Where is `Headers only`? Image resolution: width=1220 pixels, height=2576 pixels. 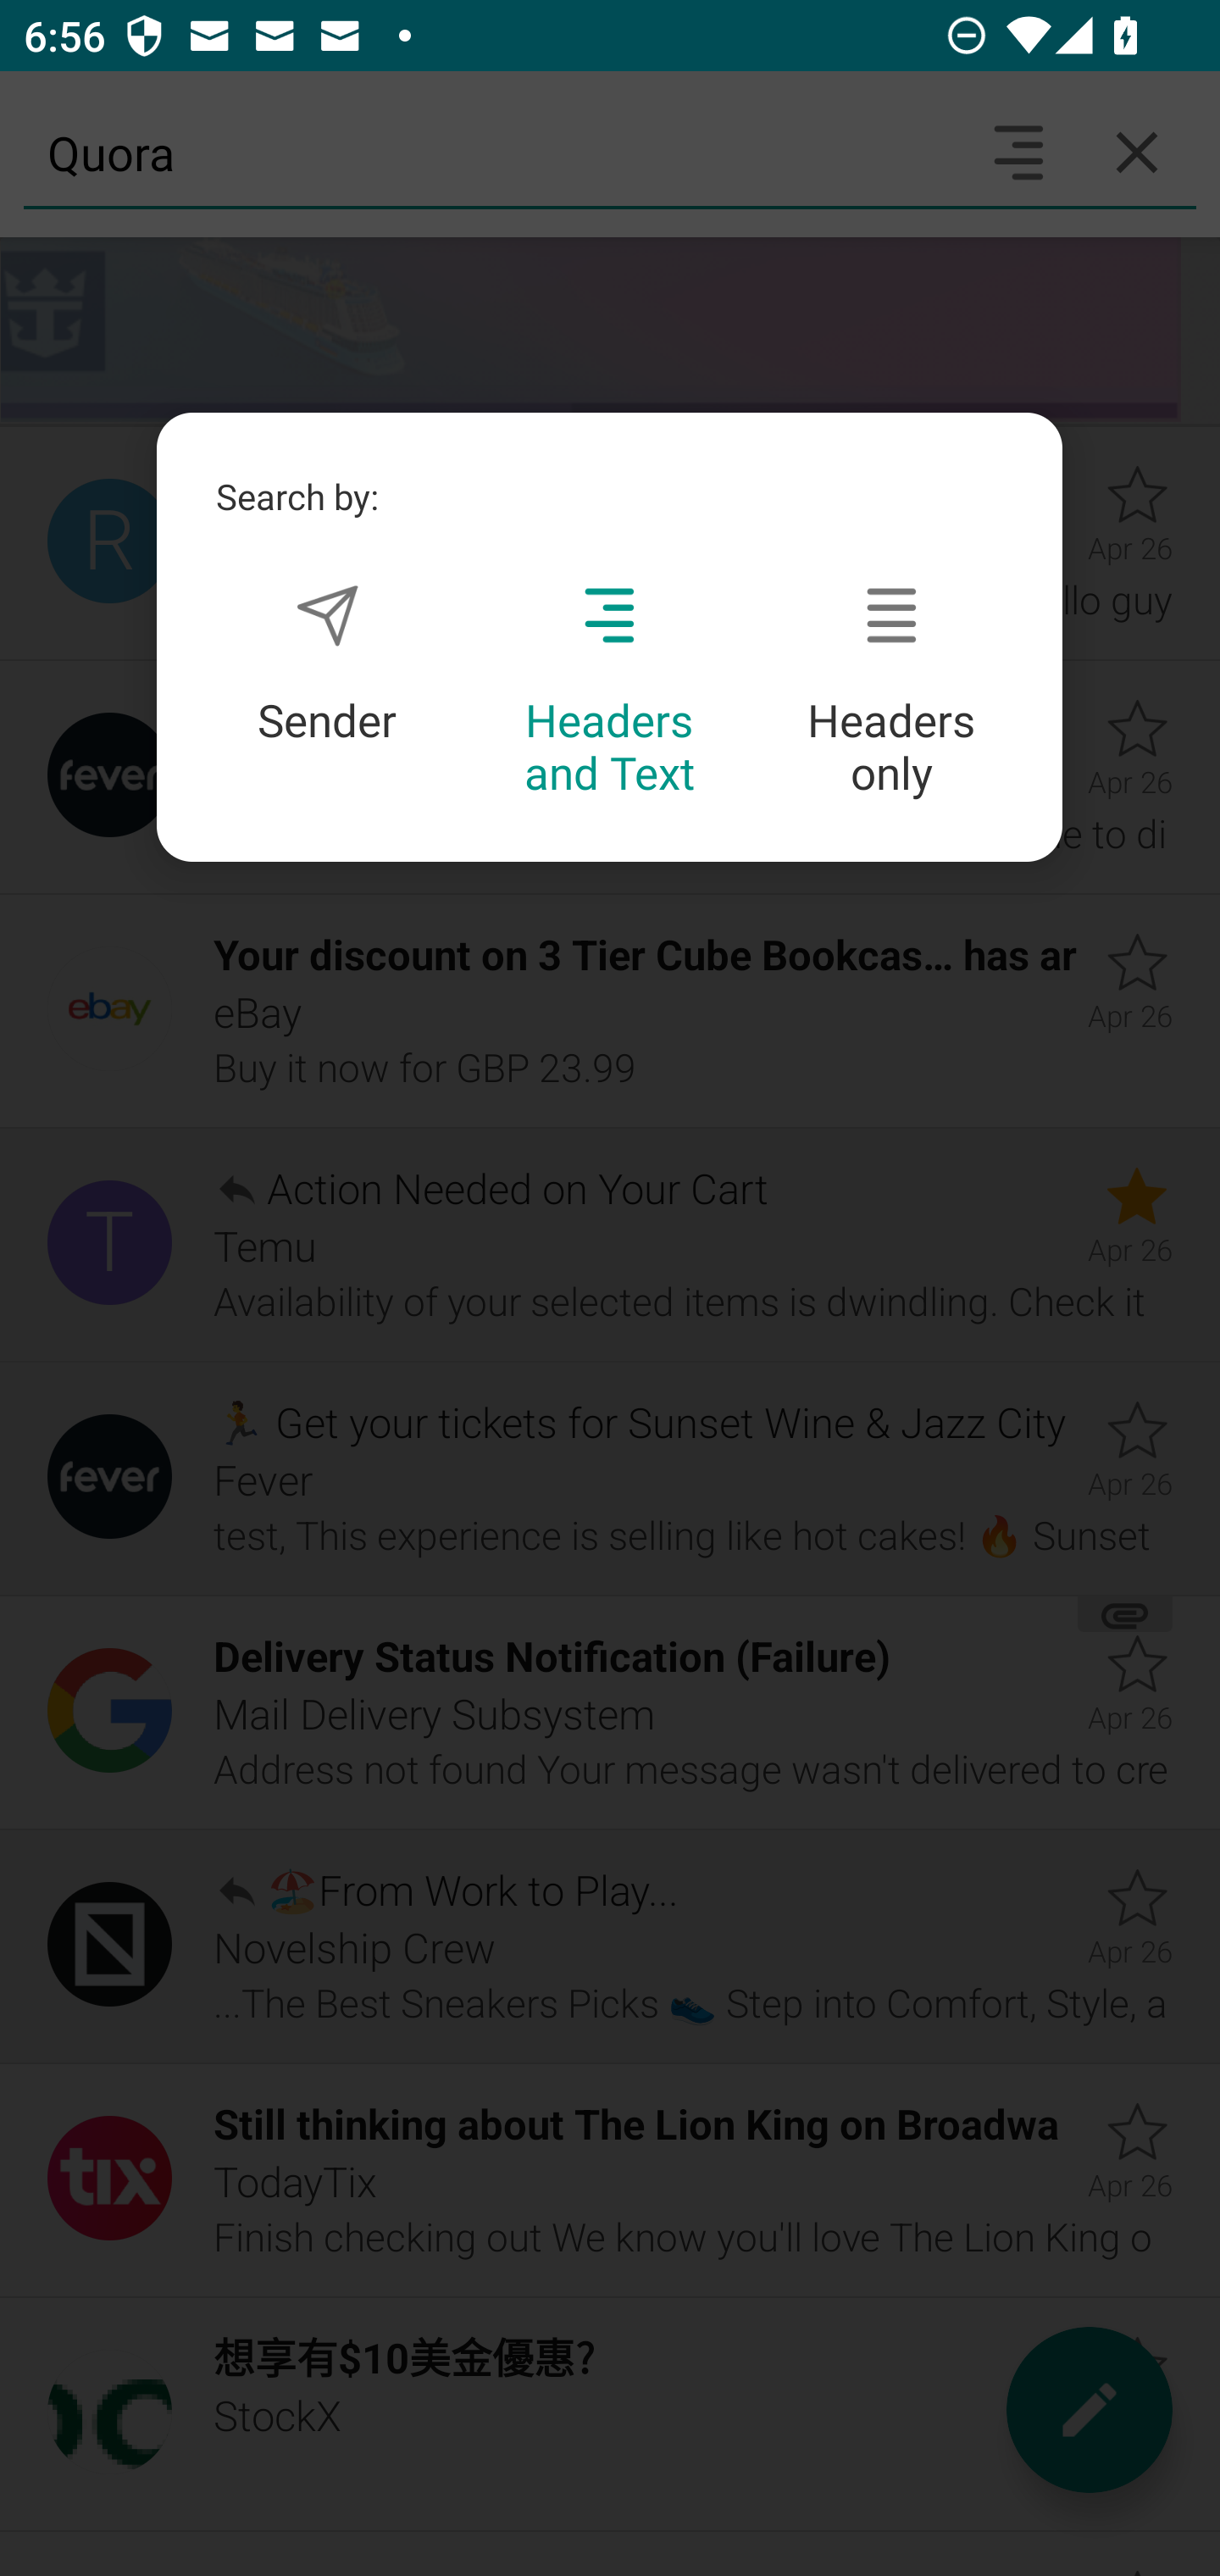
Headers only is located at coordinates (891, 691).